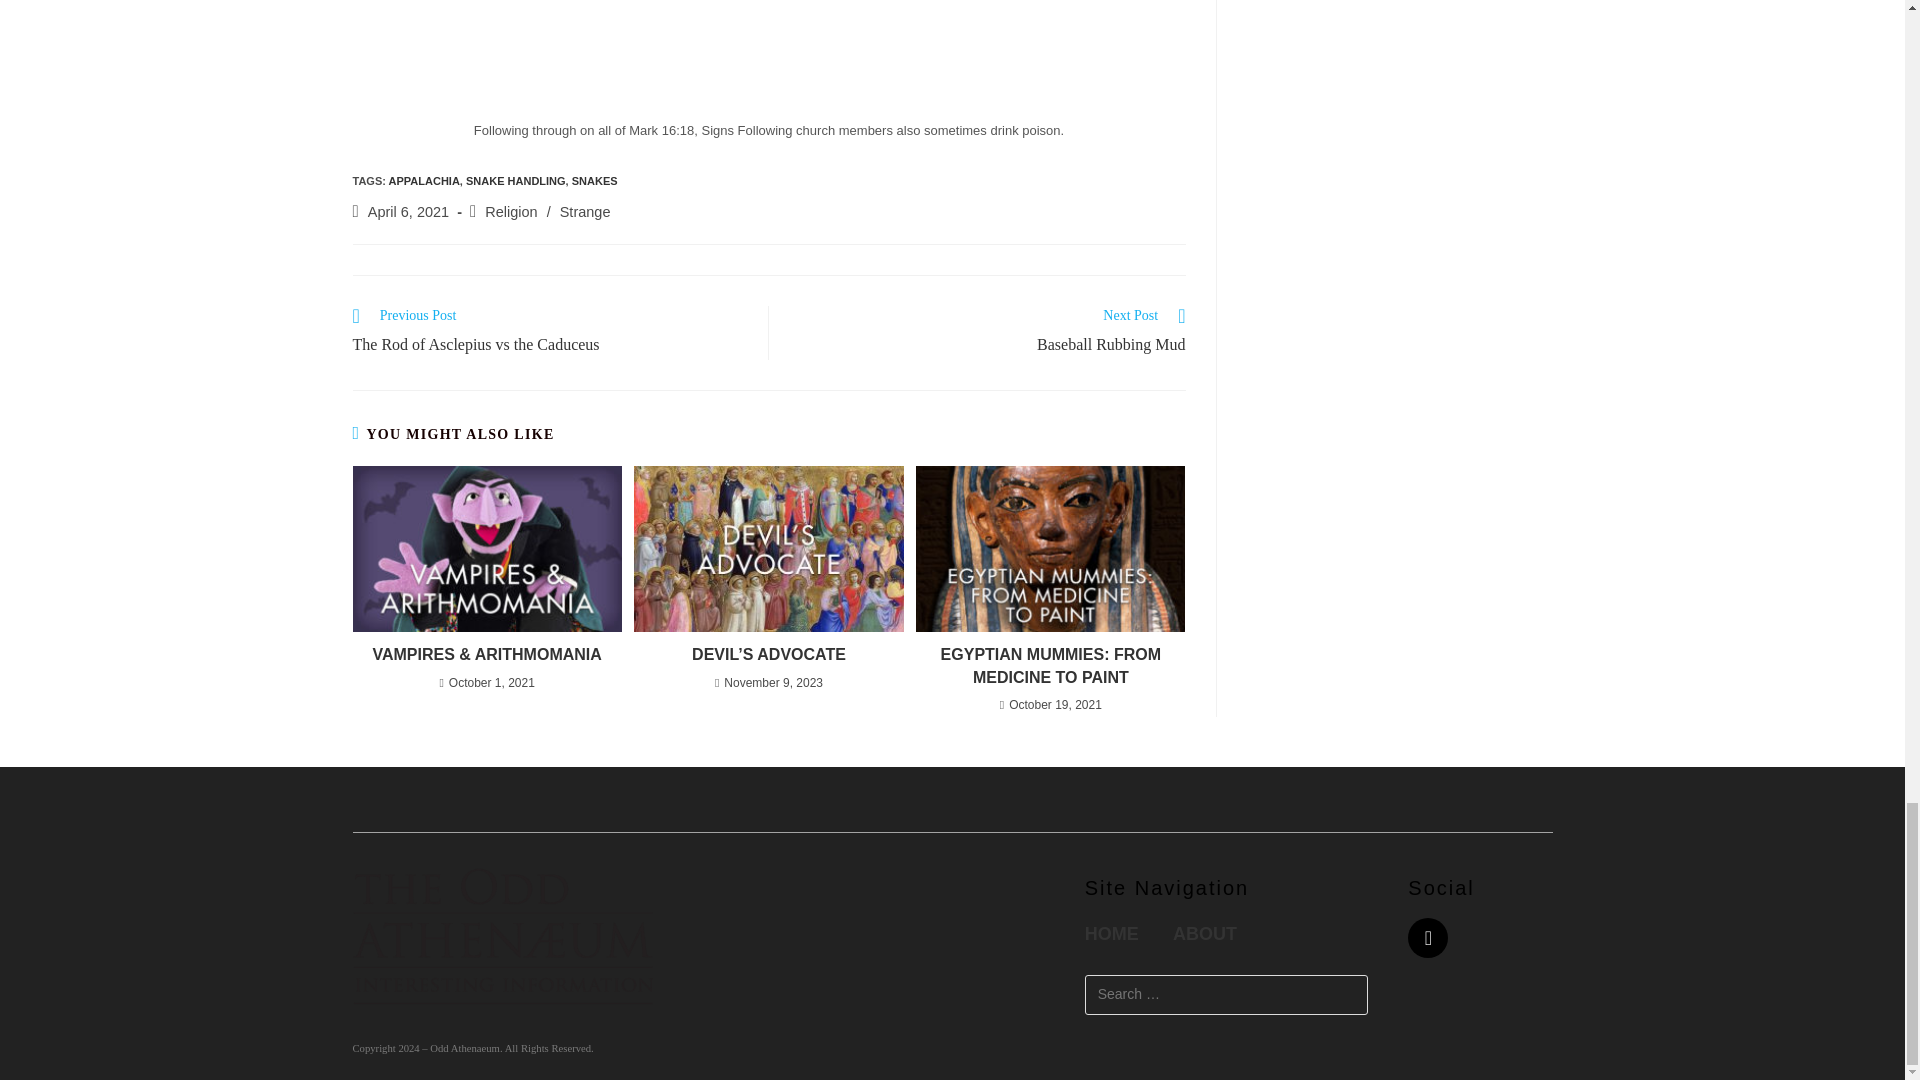 The width and height of the screenshot is (1920, 1080). Describe the element at coordinates (595, 180) in the screenshot. I see `SNAKES` at that location.